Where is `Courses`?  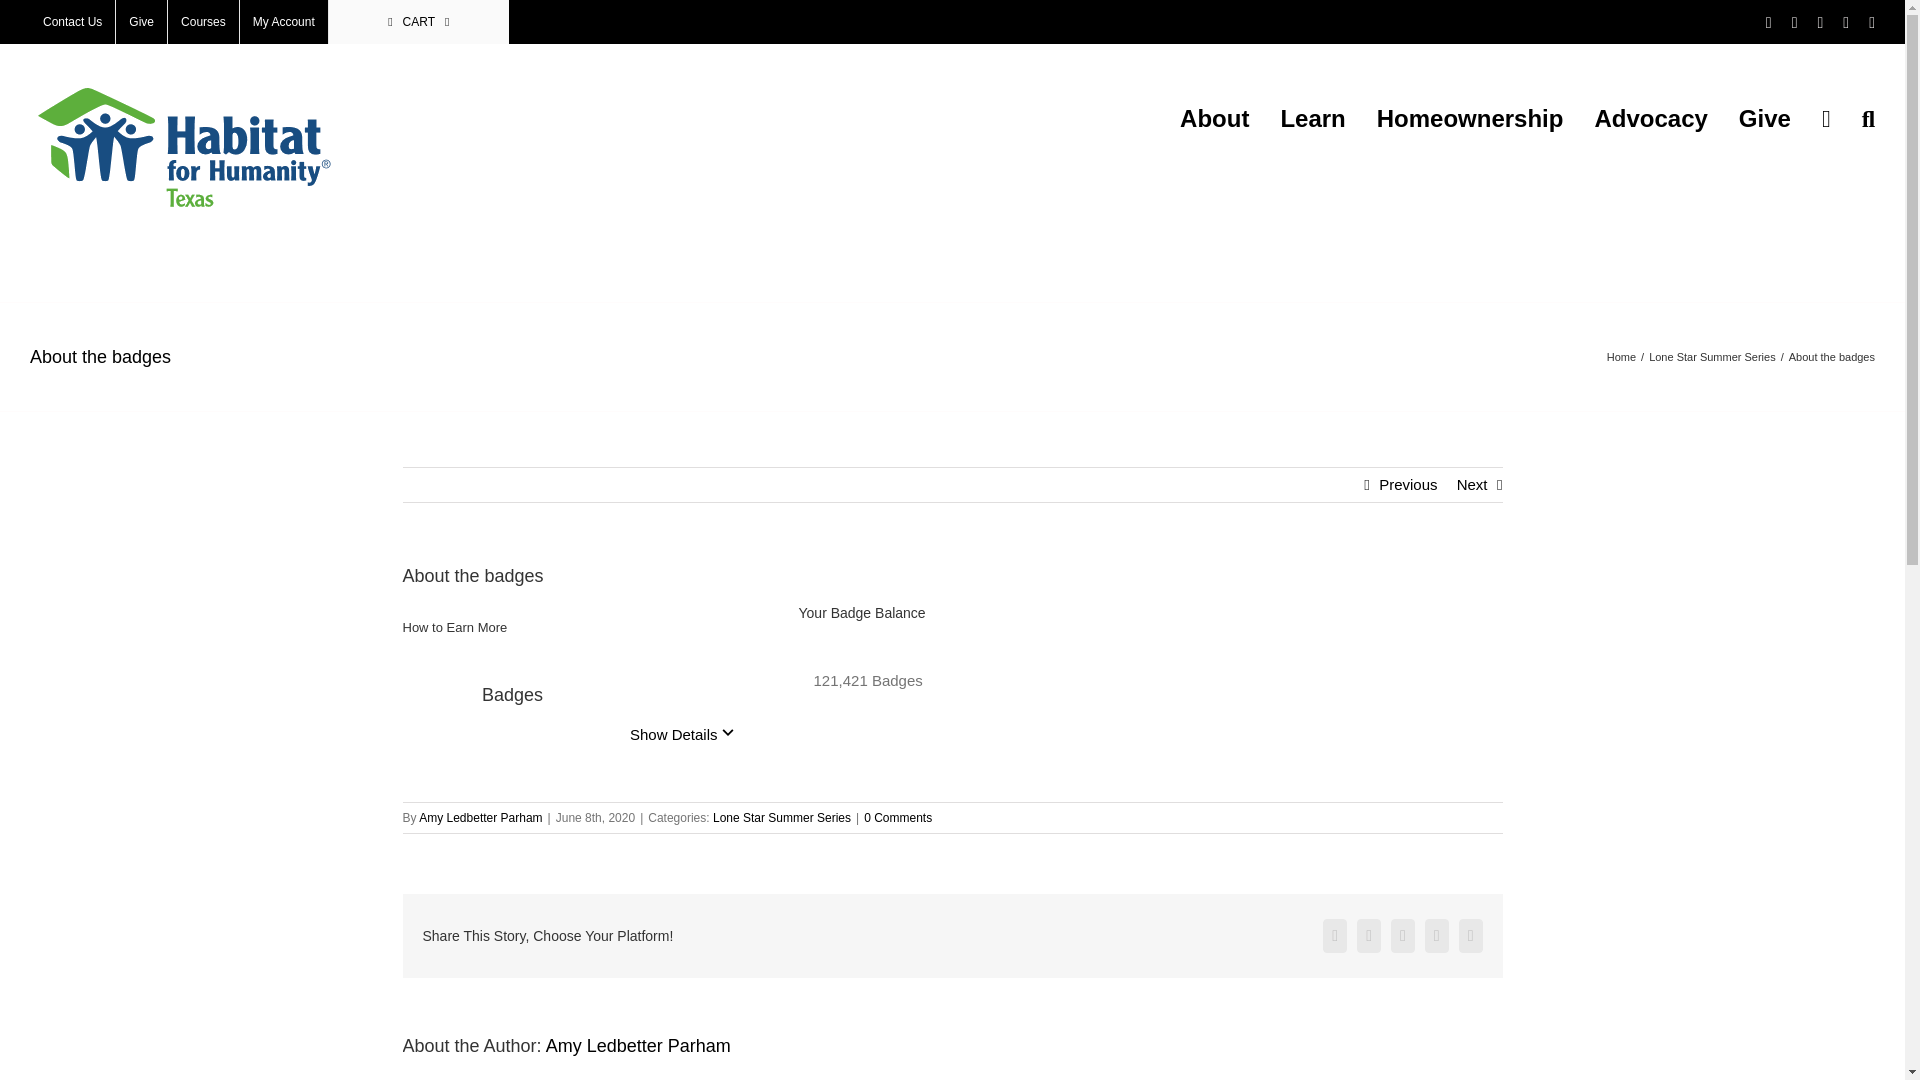 Courses is located at coordinates (203, 22).